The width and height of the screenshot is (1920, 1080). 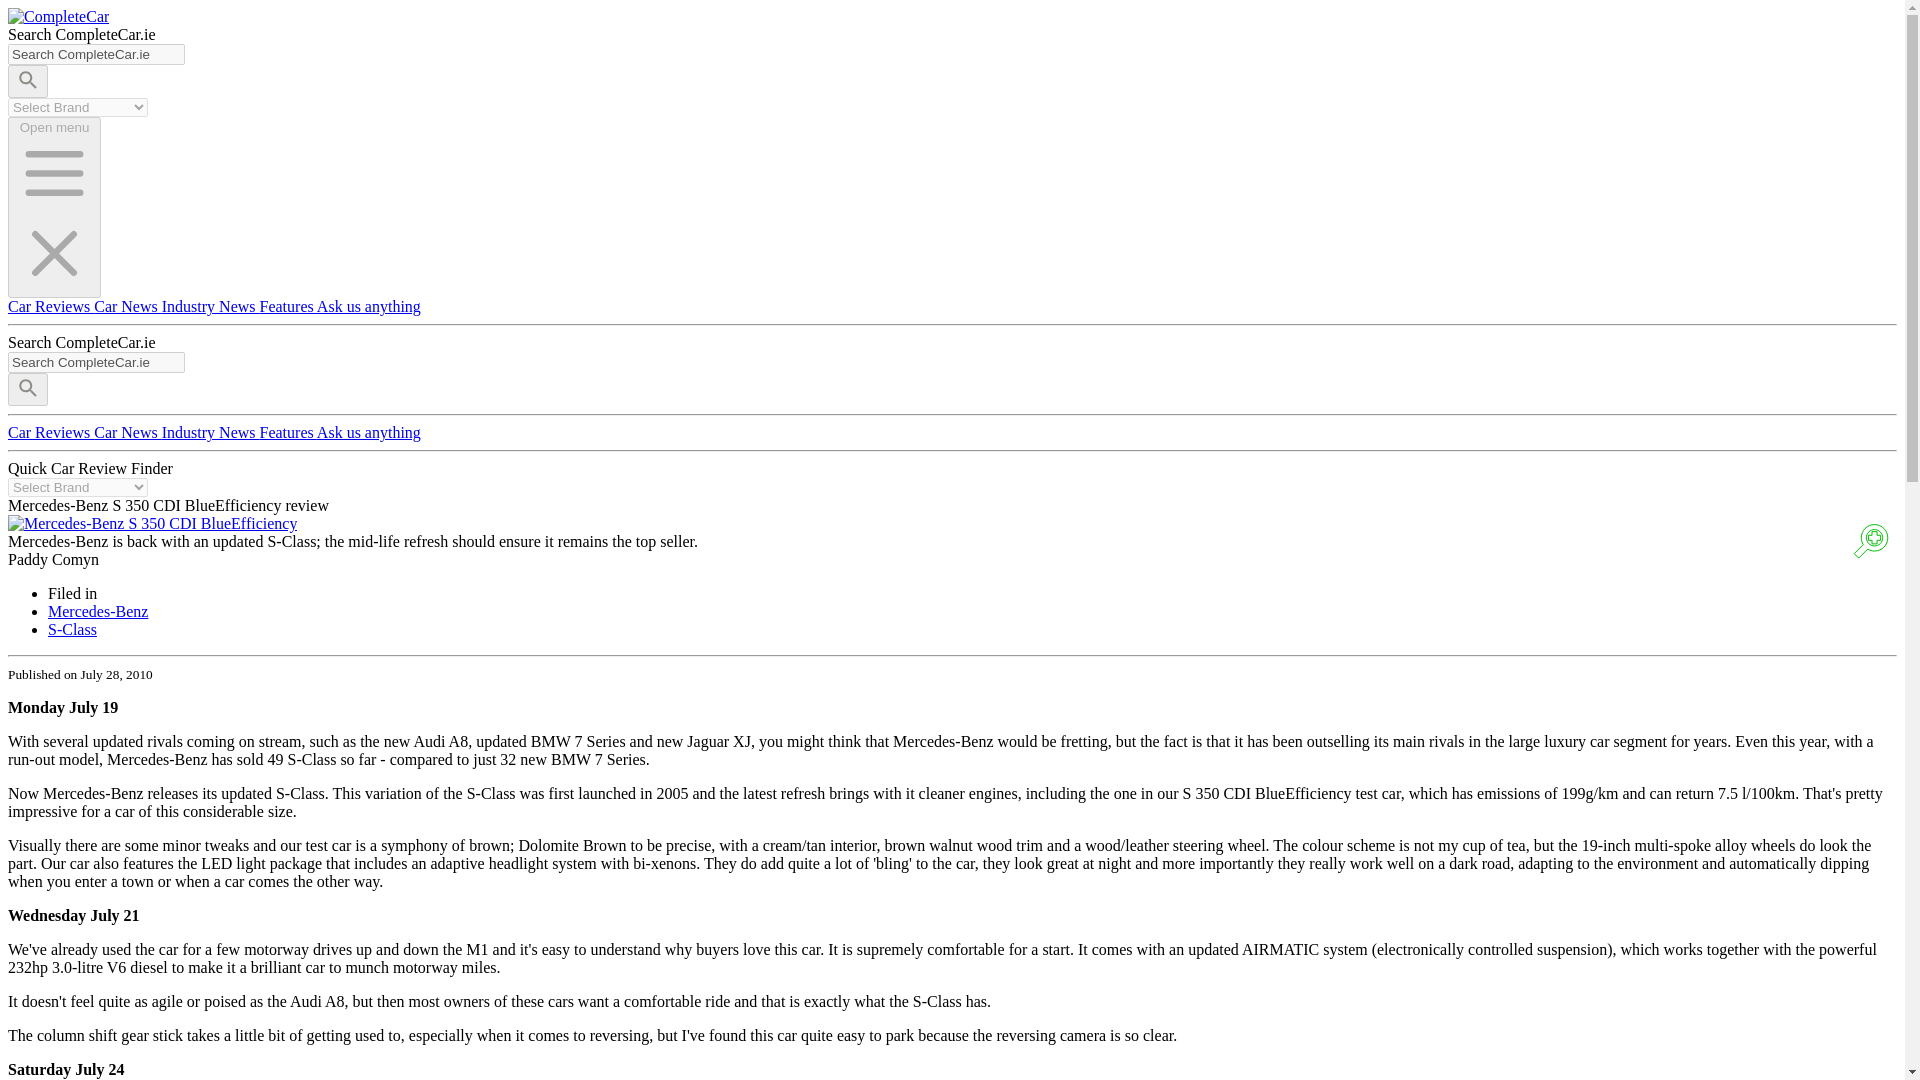 What do you see at coordinates (98, 610) in the screenshot?
I see `Mercedes-Benz` at bounding box center [98, 610].